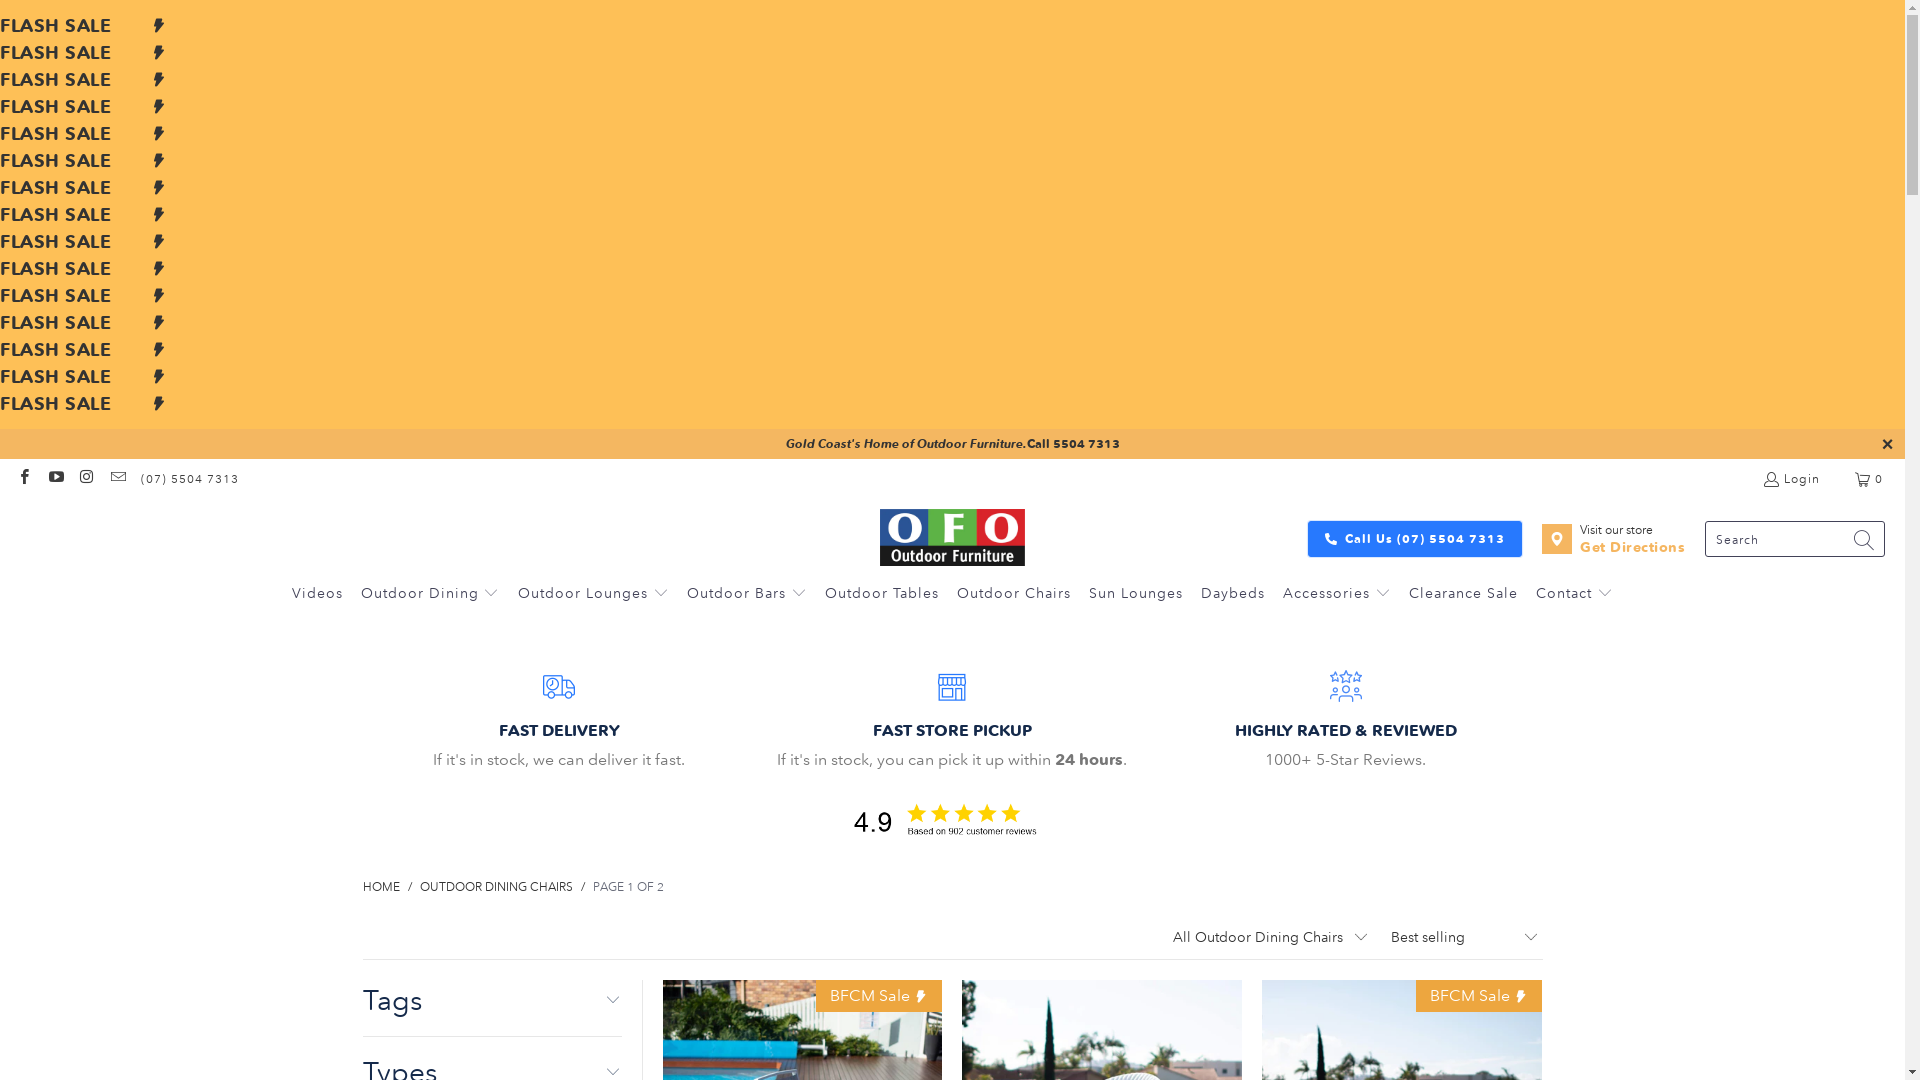 Image resolution: width=1920 pixels, height=1080 pixels. I want to click on Visit our store
Get Directions, so click(1614, 539).